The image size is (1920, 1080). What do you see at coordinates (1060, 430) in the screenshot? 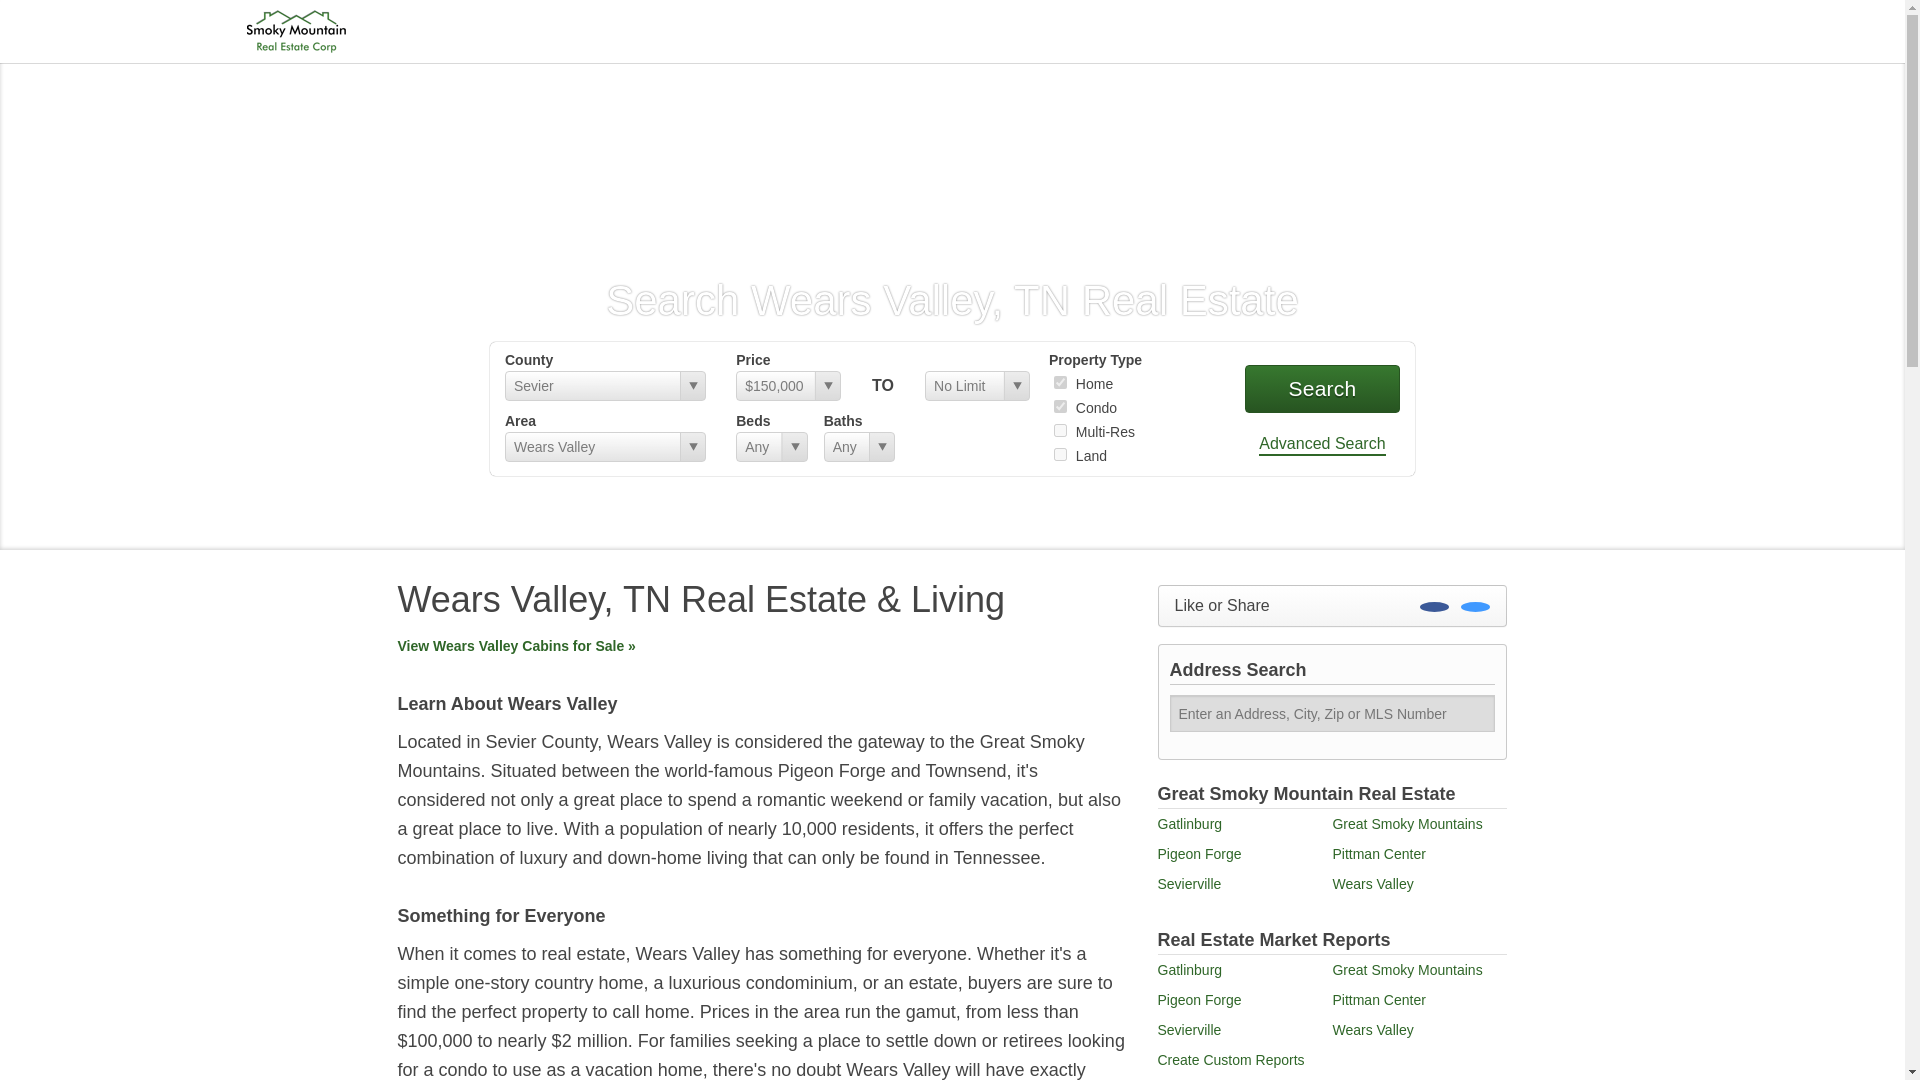
I see `mul` at bounding box center [1060, 430].